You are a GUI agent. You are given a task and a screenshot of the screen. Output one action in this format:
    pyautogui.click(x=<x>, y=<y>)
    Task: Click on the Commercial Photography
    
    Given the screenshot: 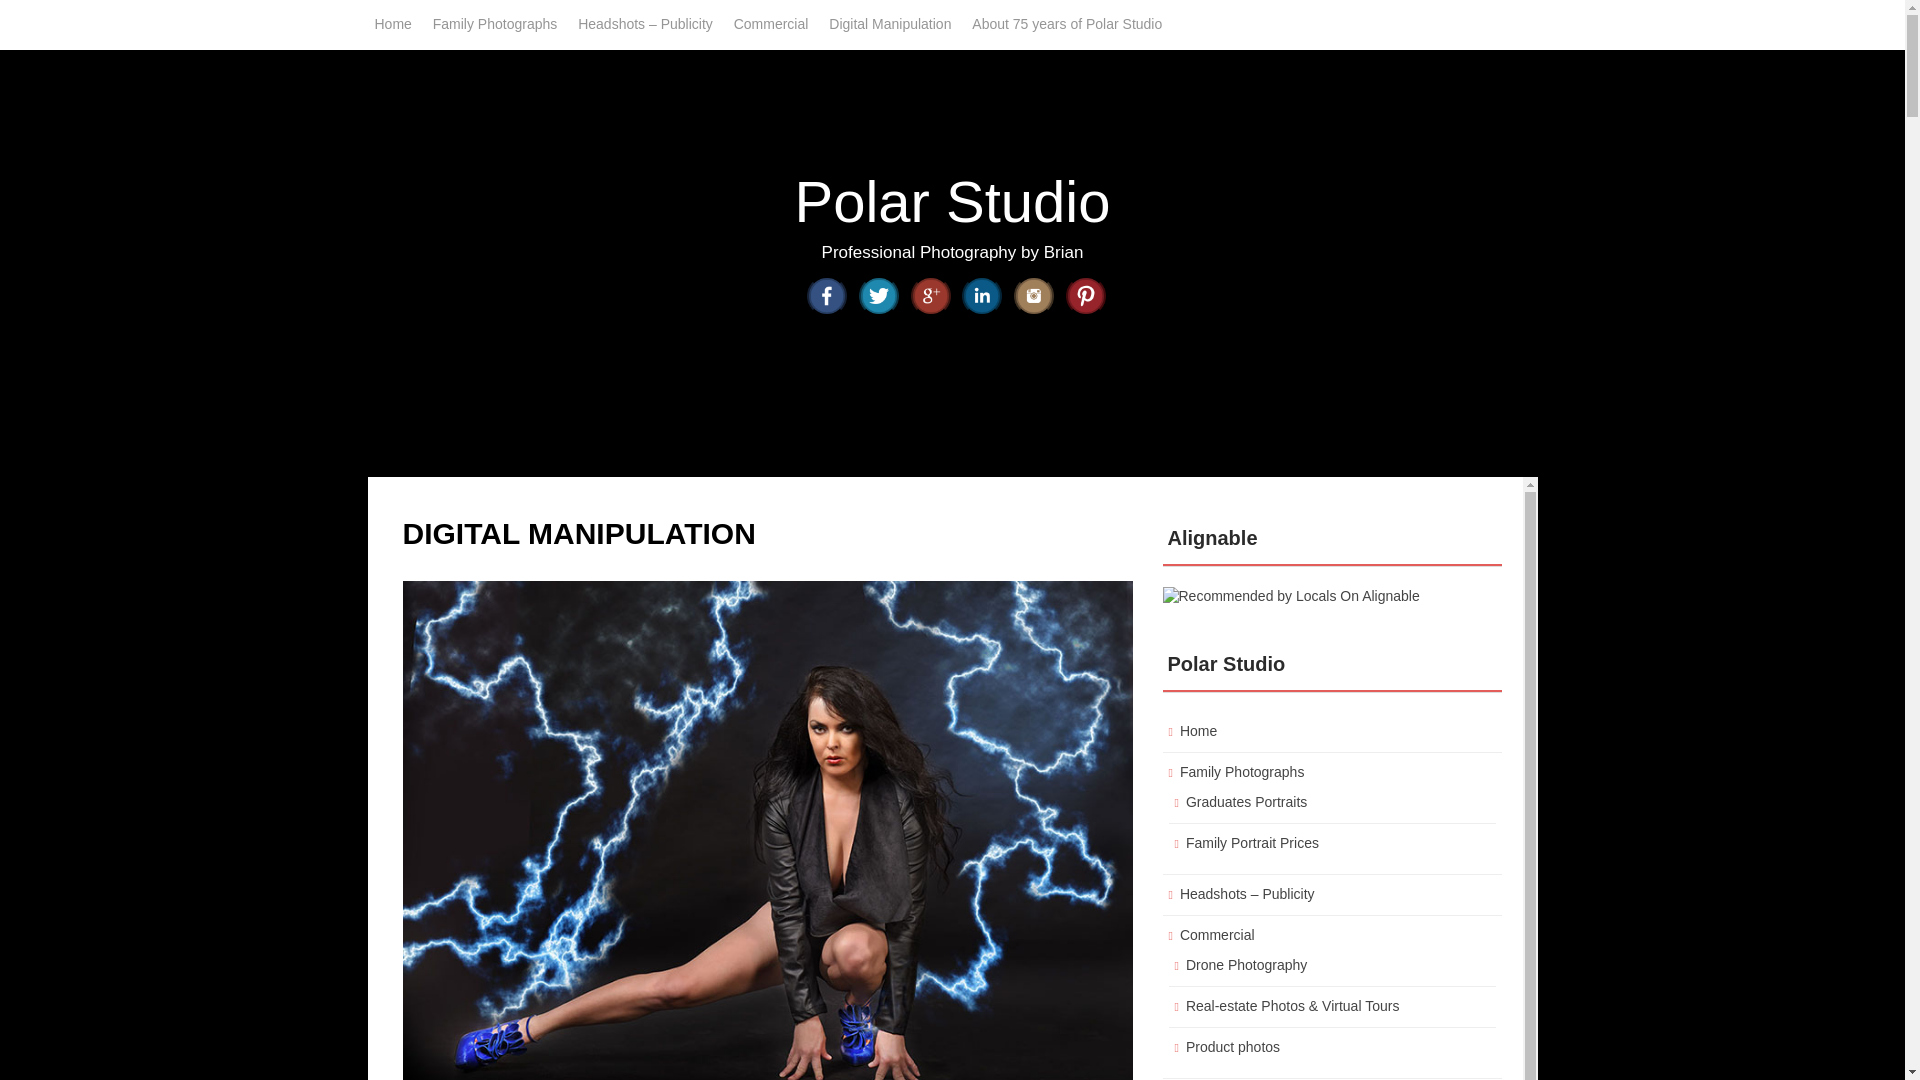 What is the action you would take?
    pyautogui.click(x=771, y=24)
    